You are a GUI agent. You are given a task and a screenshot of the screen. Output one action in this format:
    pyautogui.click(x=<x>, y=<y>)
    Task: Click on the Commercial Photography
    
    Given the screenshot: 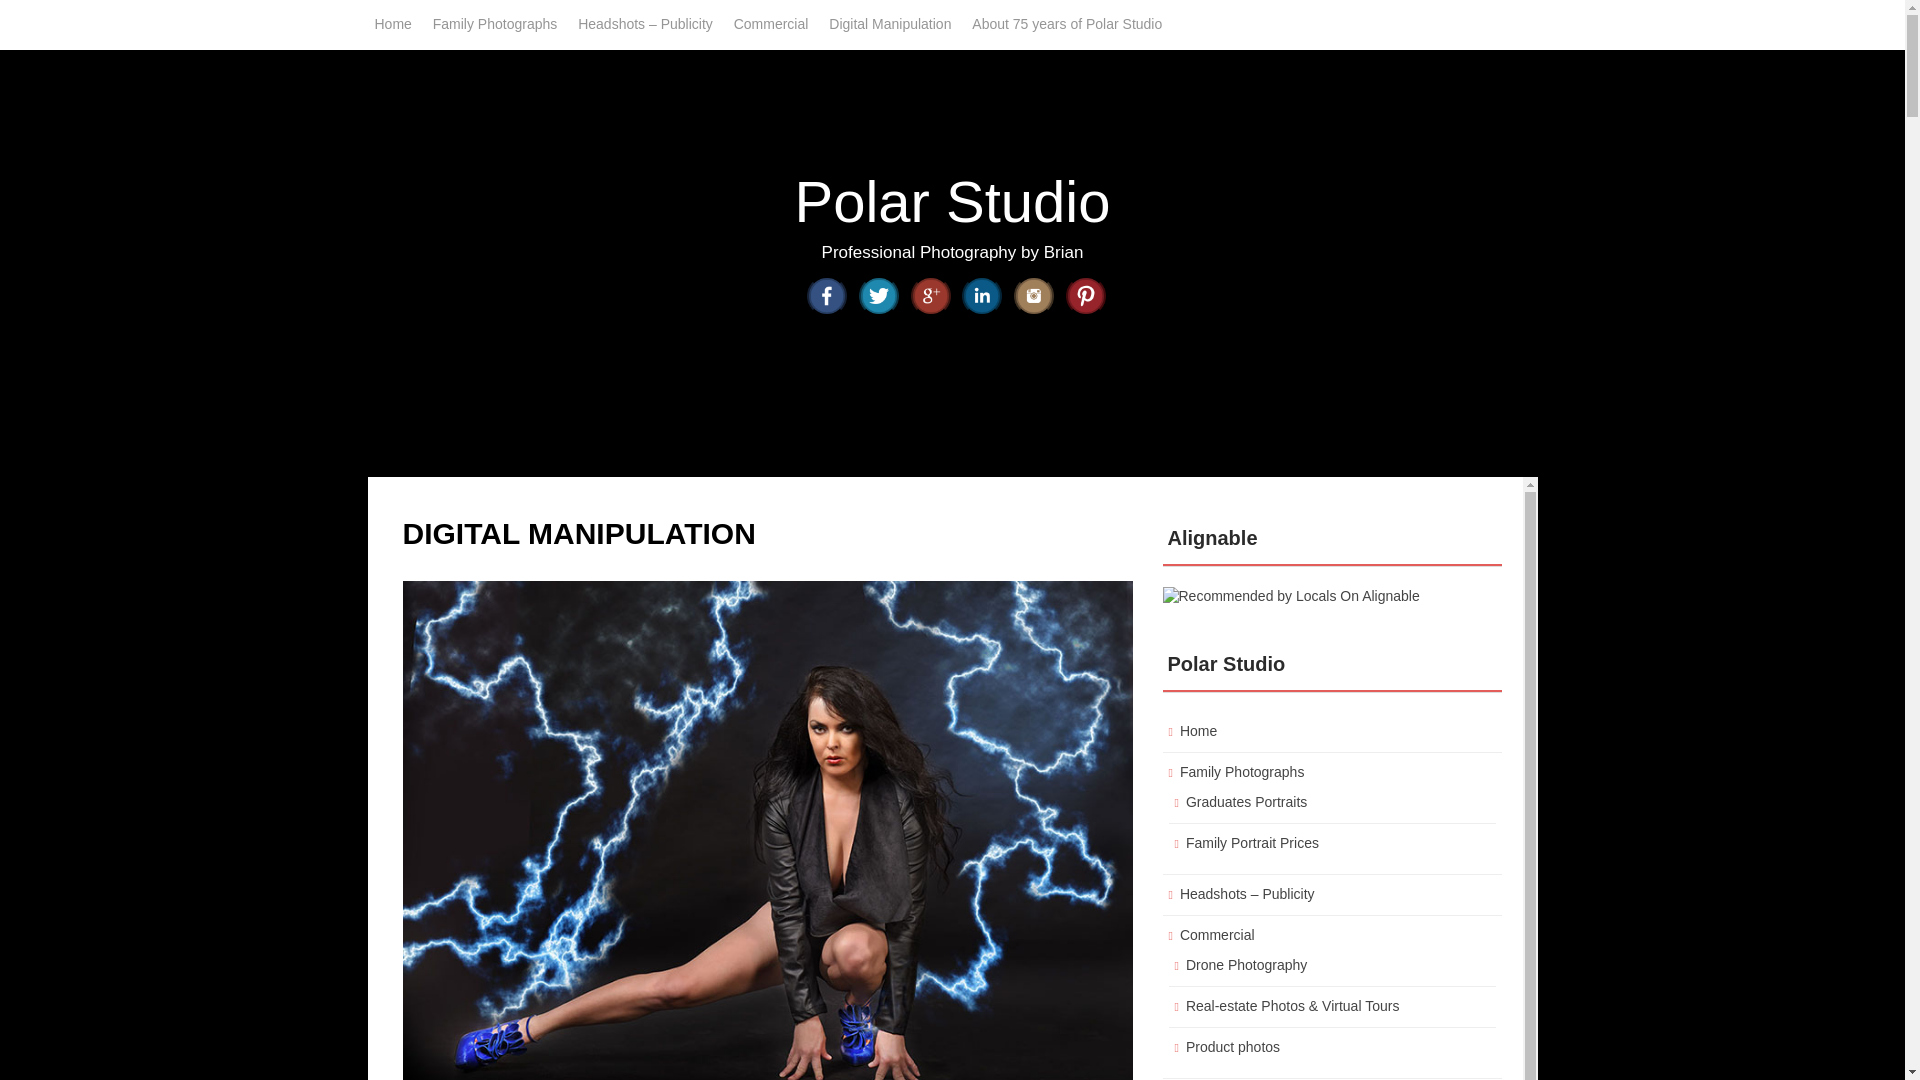 What is the action you would take?
    pyautogui.click(x=771, y=24)
    